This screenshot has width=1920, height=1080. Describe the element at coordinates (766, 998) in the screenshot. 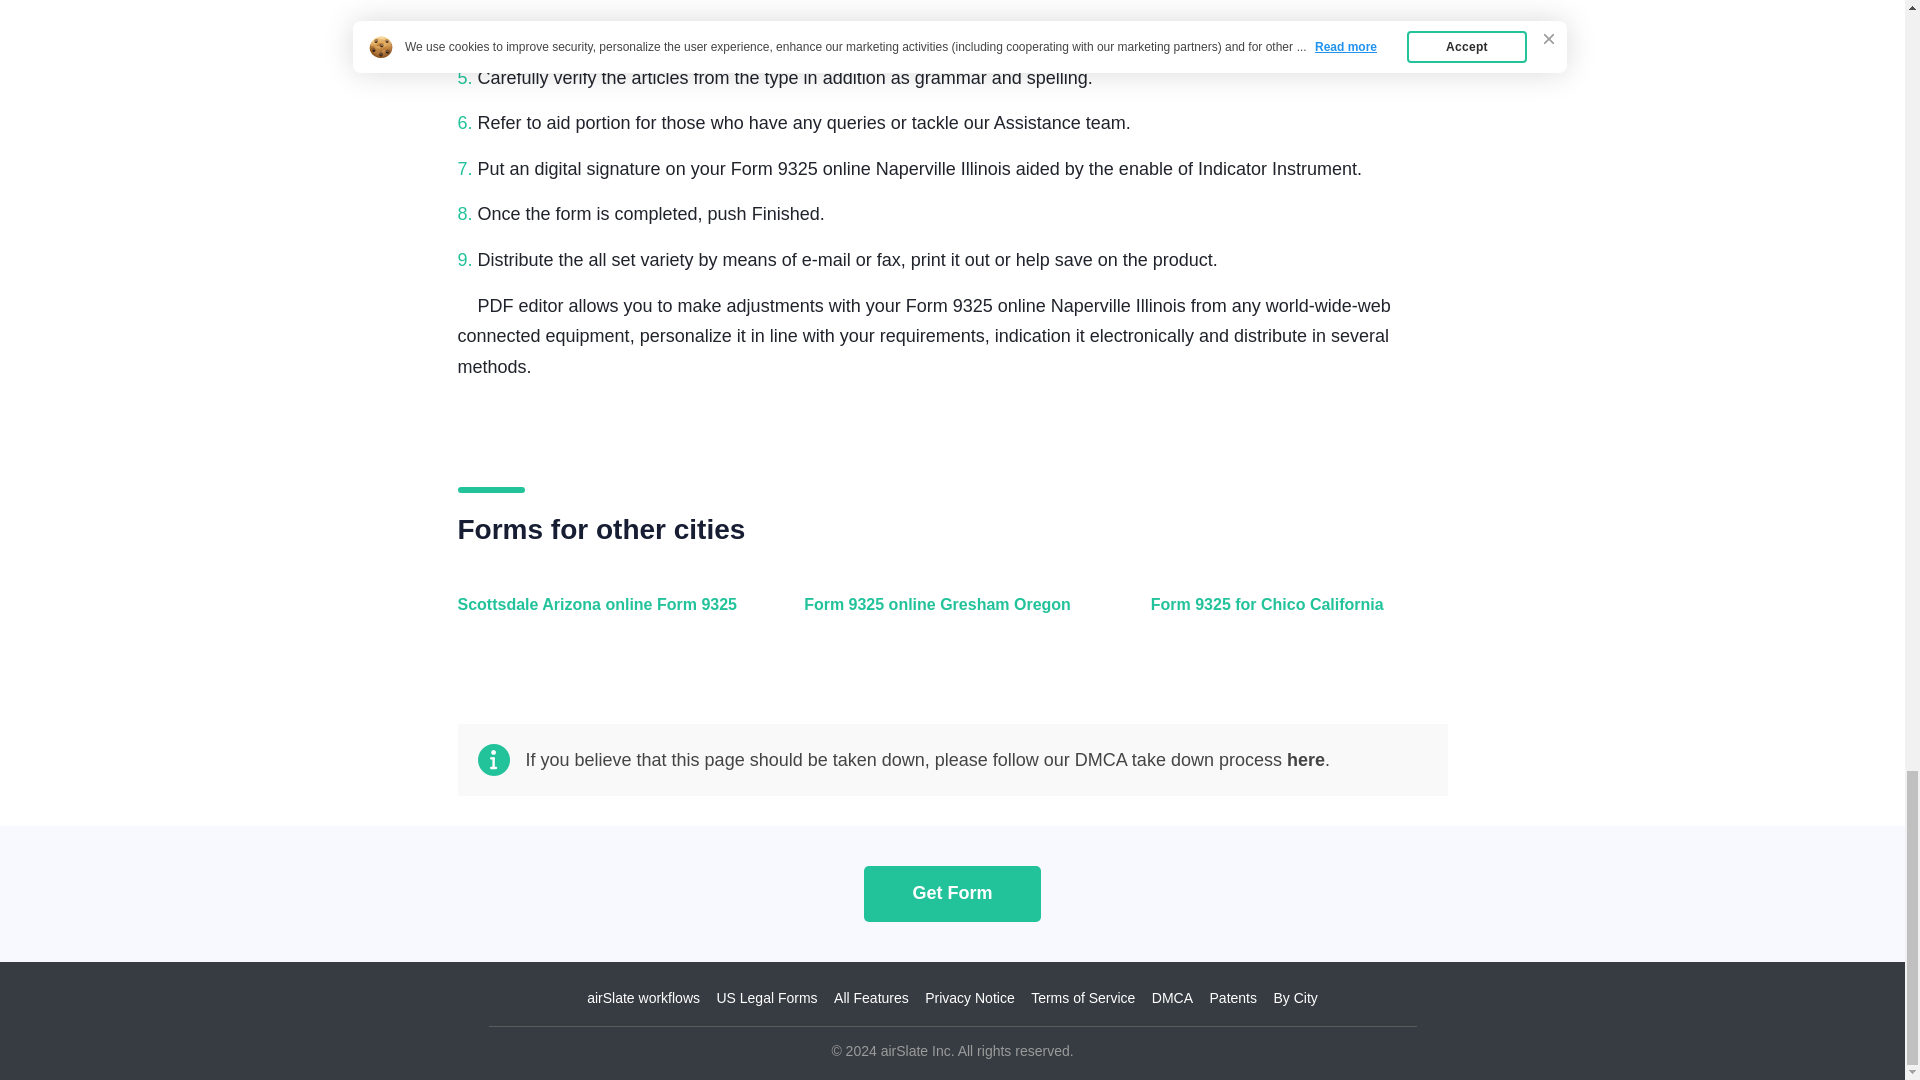

I see `US Legal Forms` at that location.